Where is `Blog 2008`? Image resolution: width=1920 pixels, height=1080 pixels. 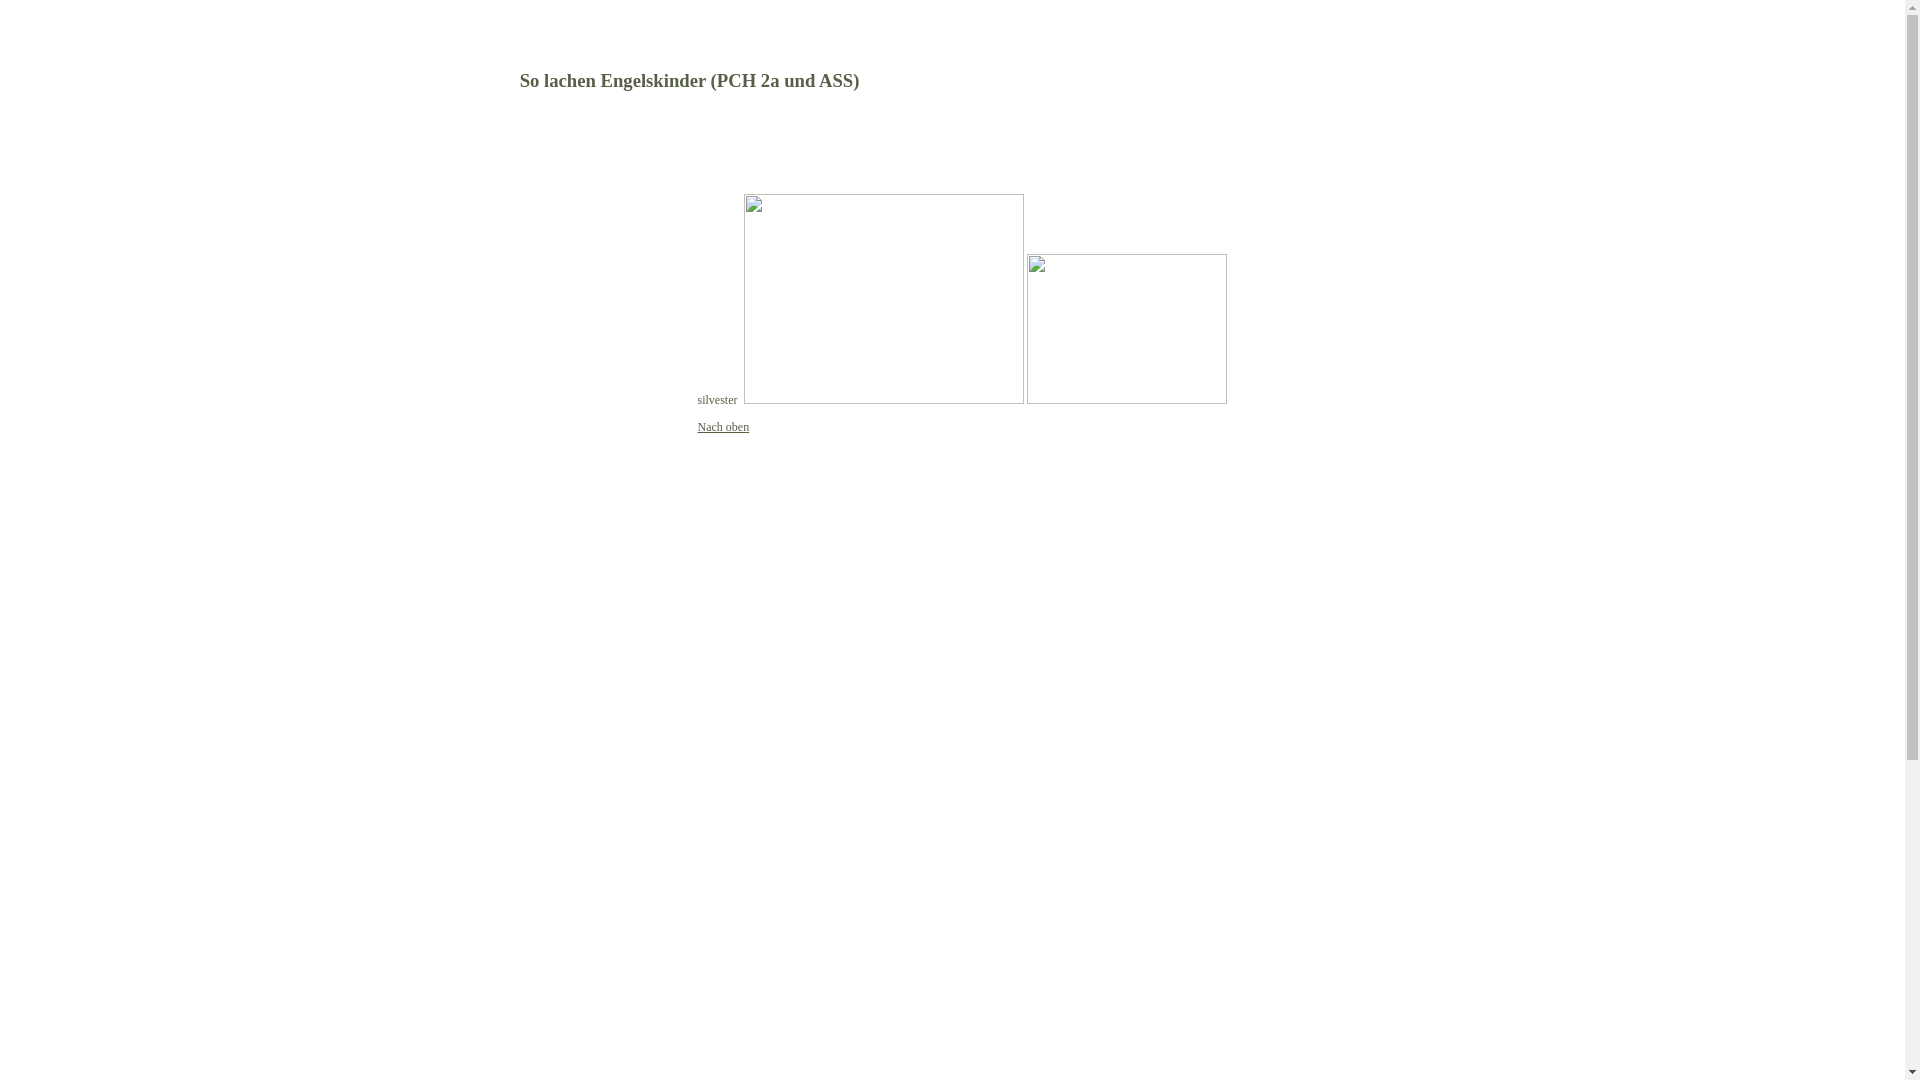 Blog 2008 is located at coordinates (479, 603).